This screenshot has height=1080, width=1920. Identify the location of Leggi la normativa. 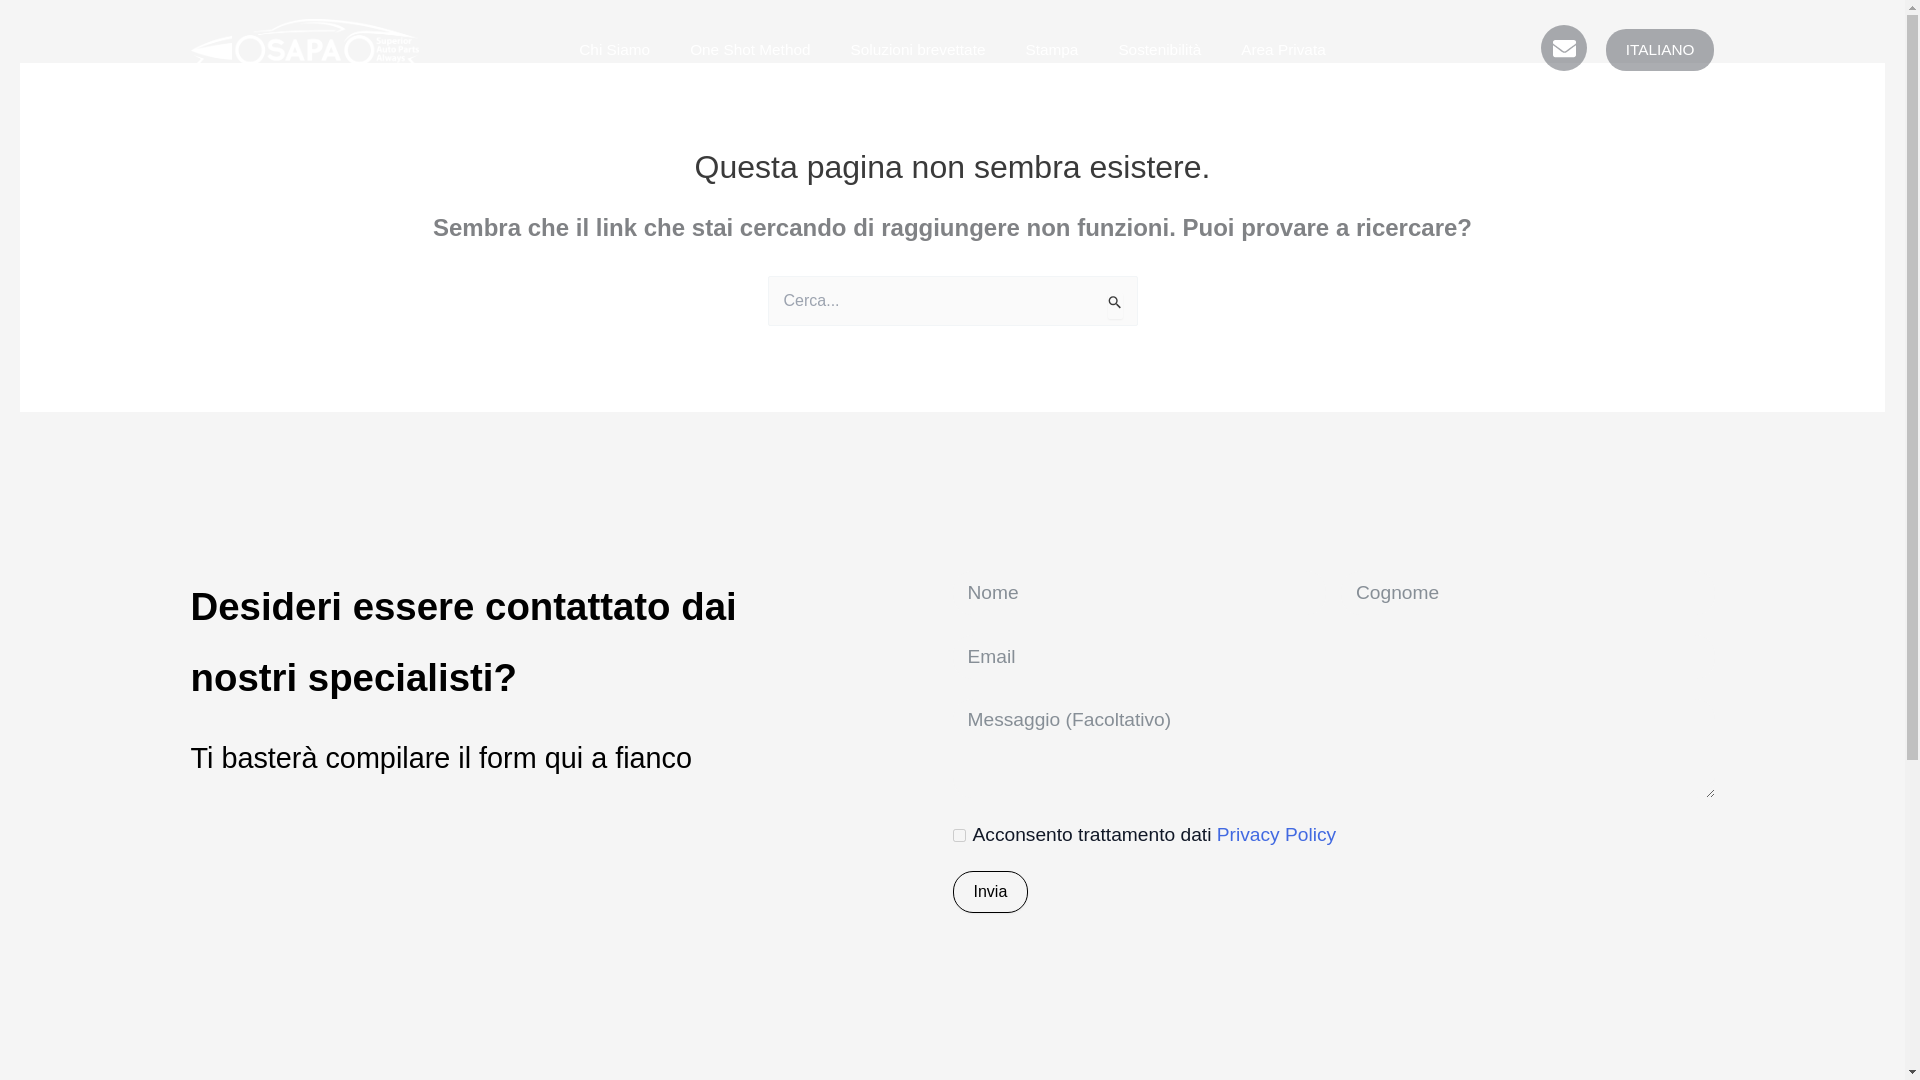
(1276, 834).